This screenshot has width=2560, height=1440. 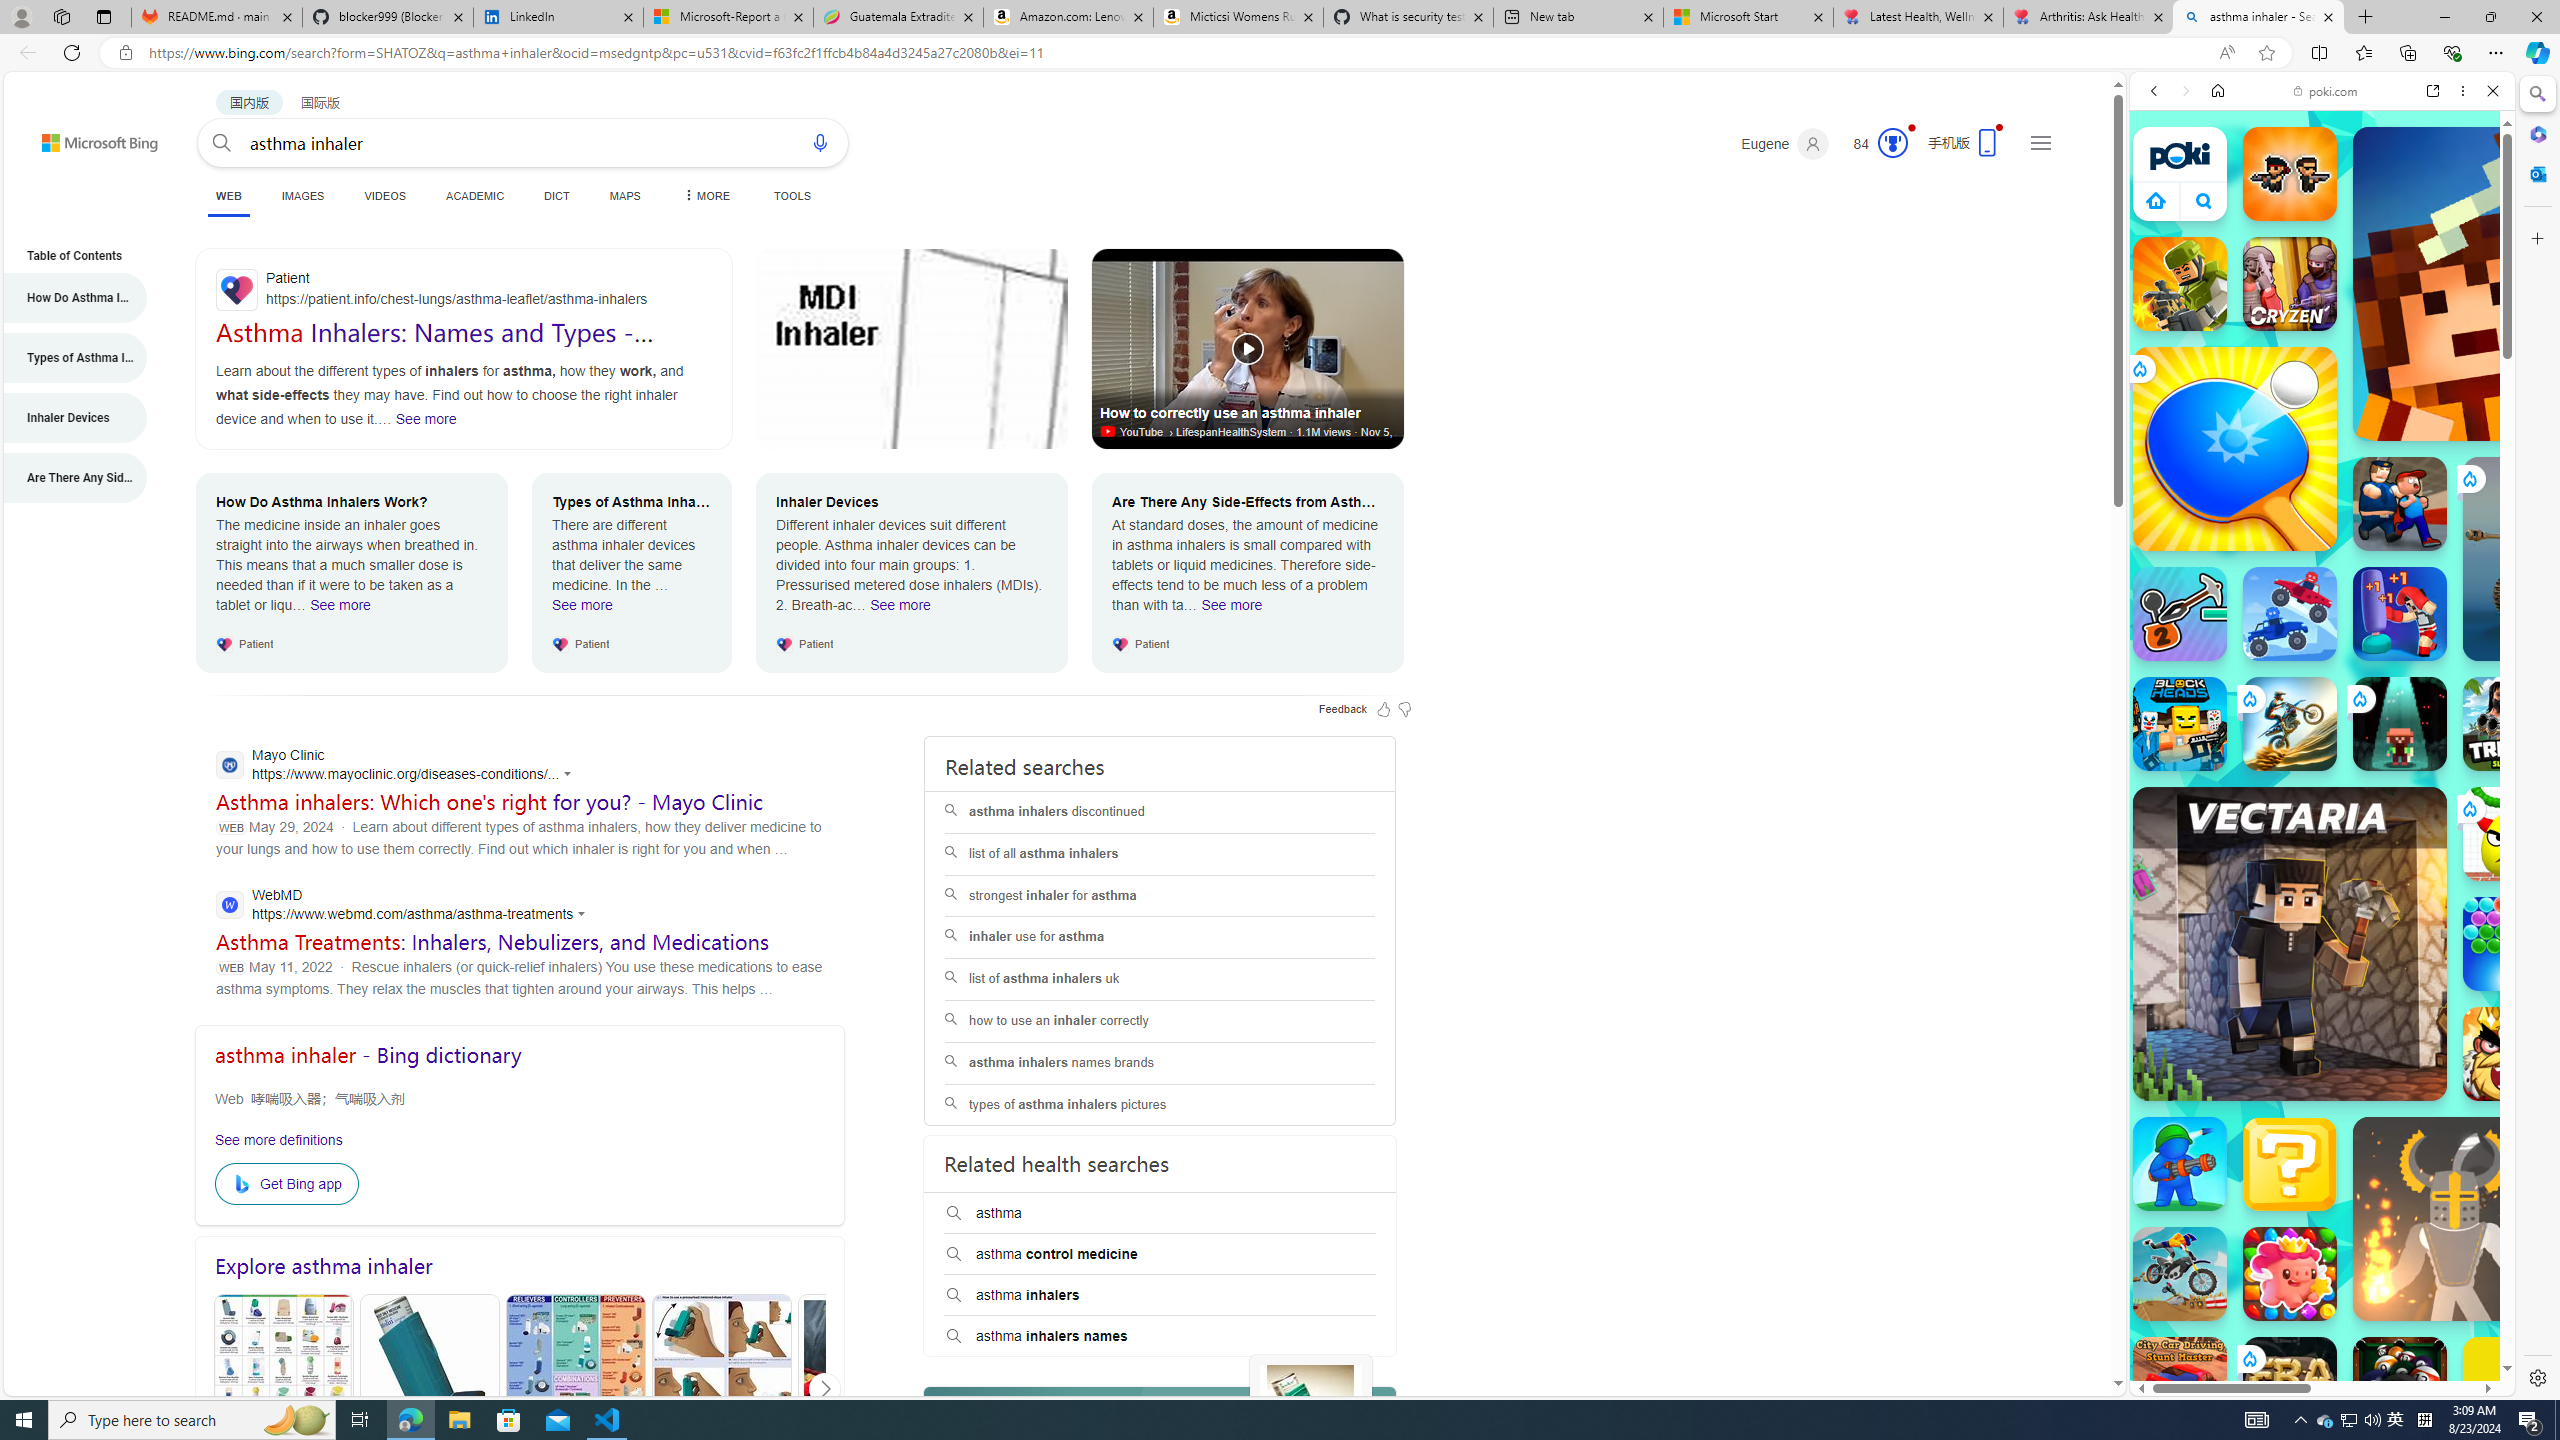 I want to click on asthma inhalers names brands, so click(x=1159, y=1063).